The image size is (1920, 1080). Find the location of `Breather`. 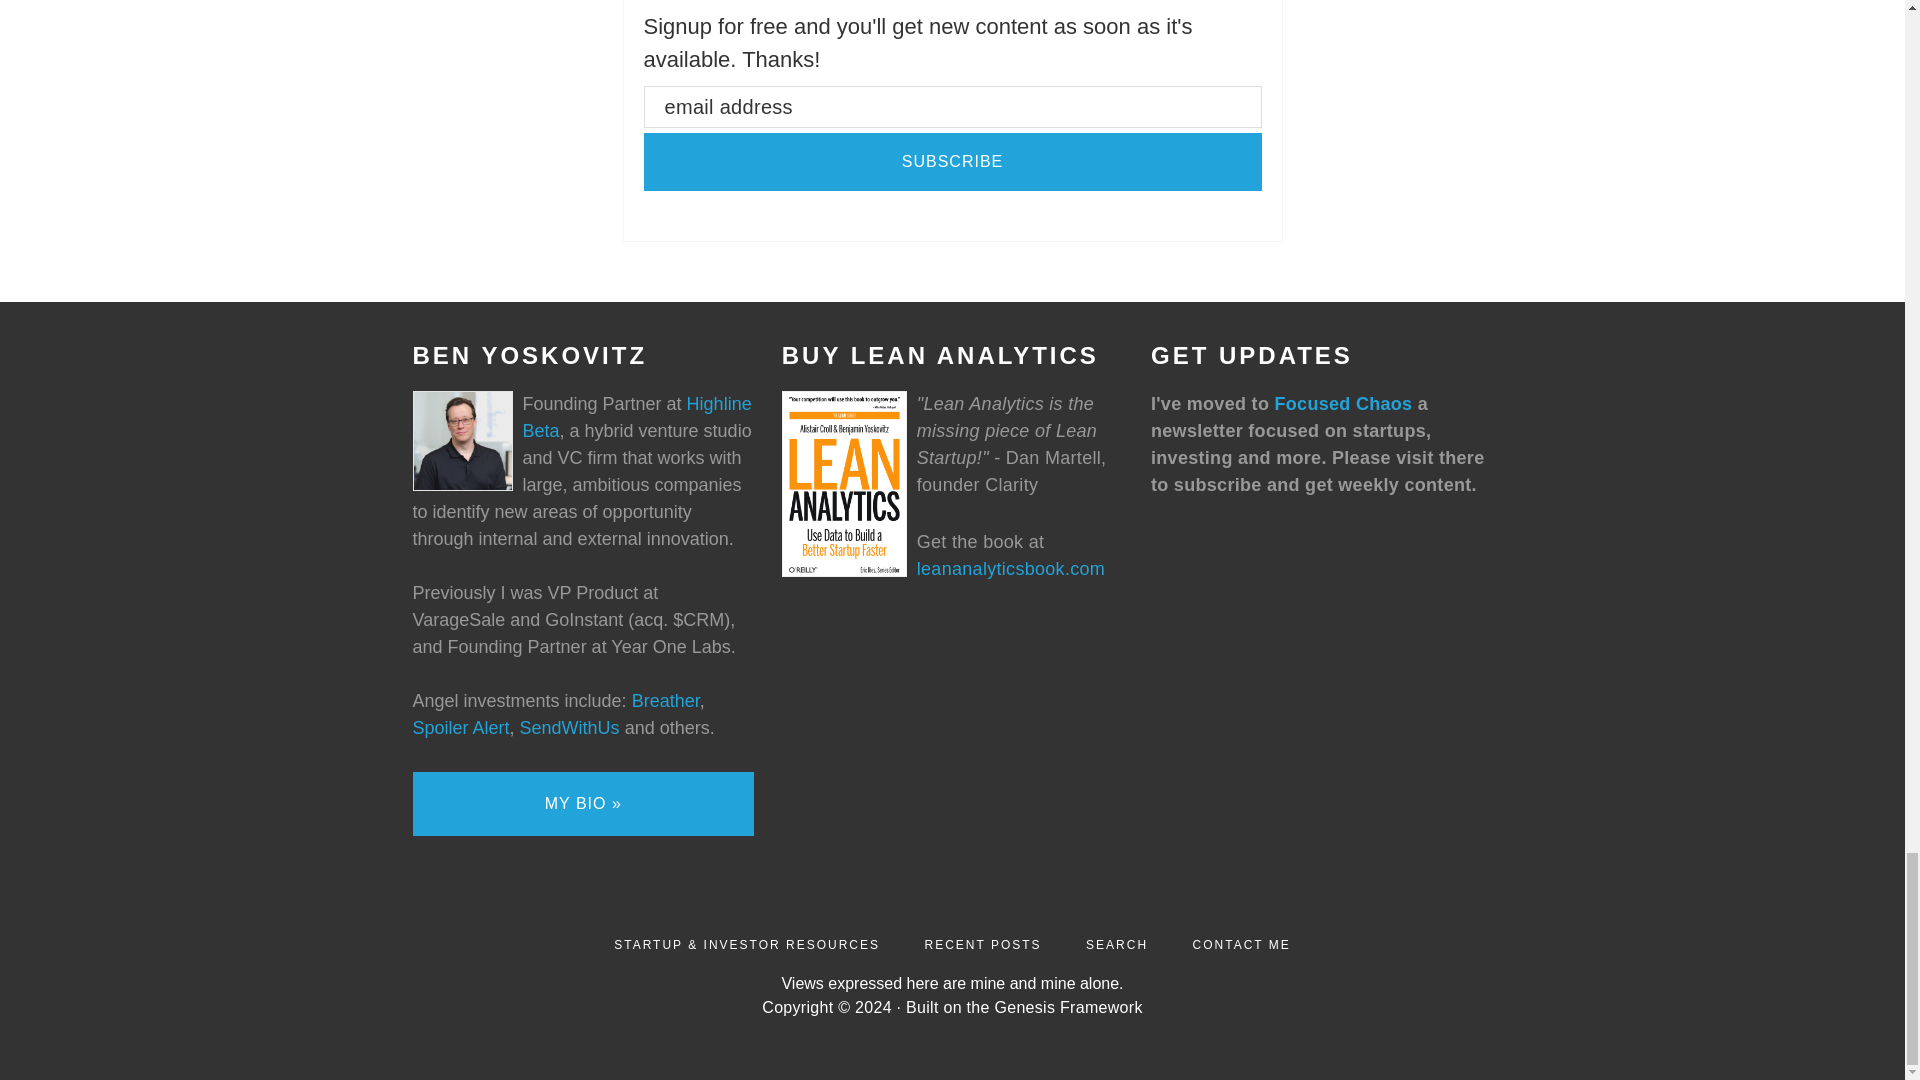

Breather is located at coordinates (666, 700).